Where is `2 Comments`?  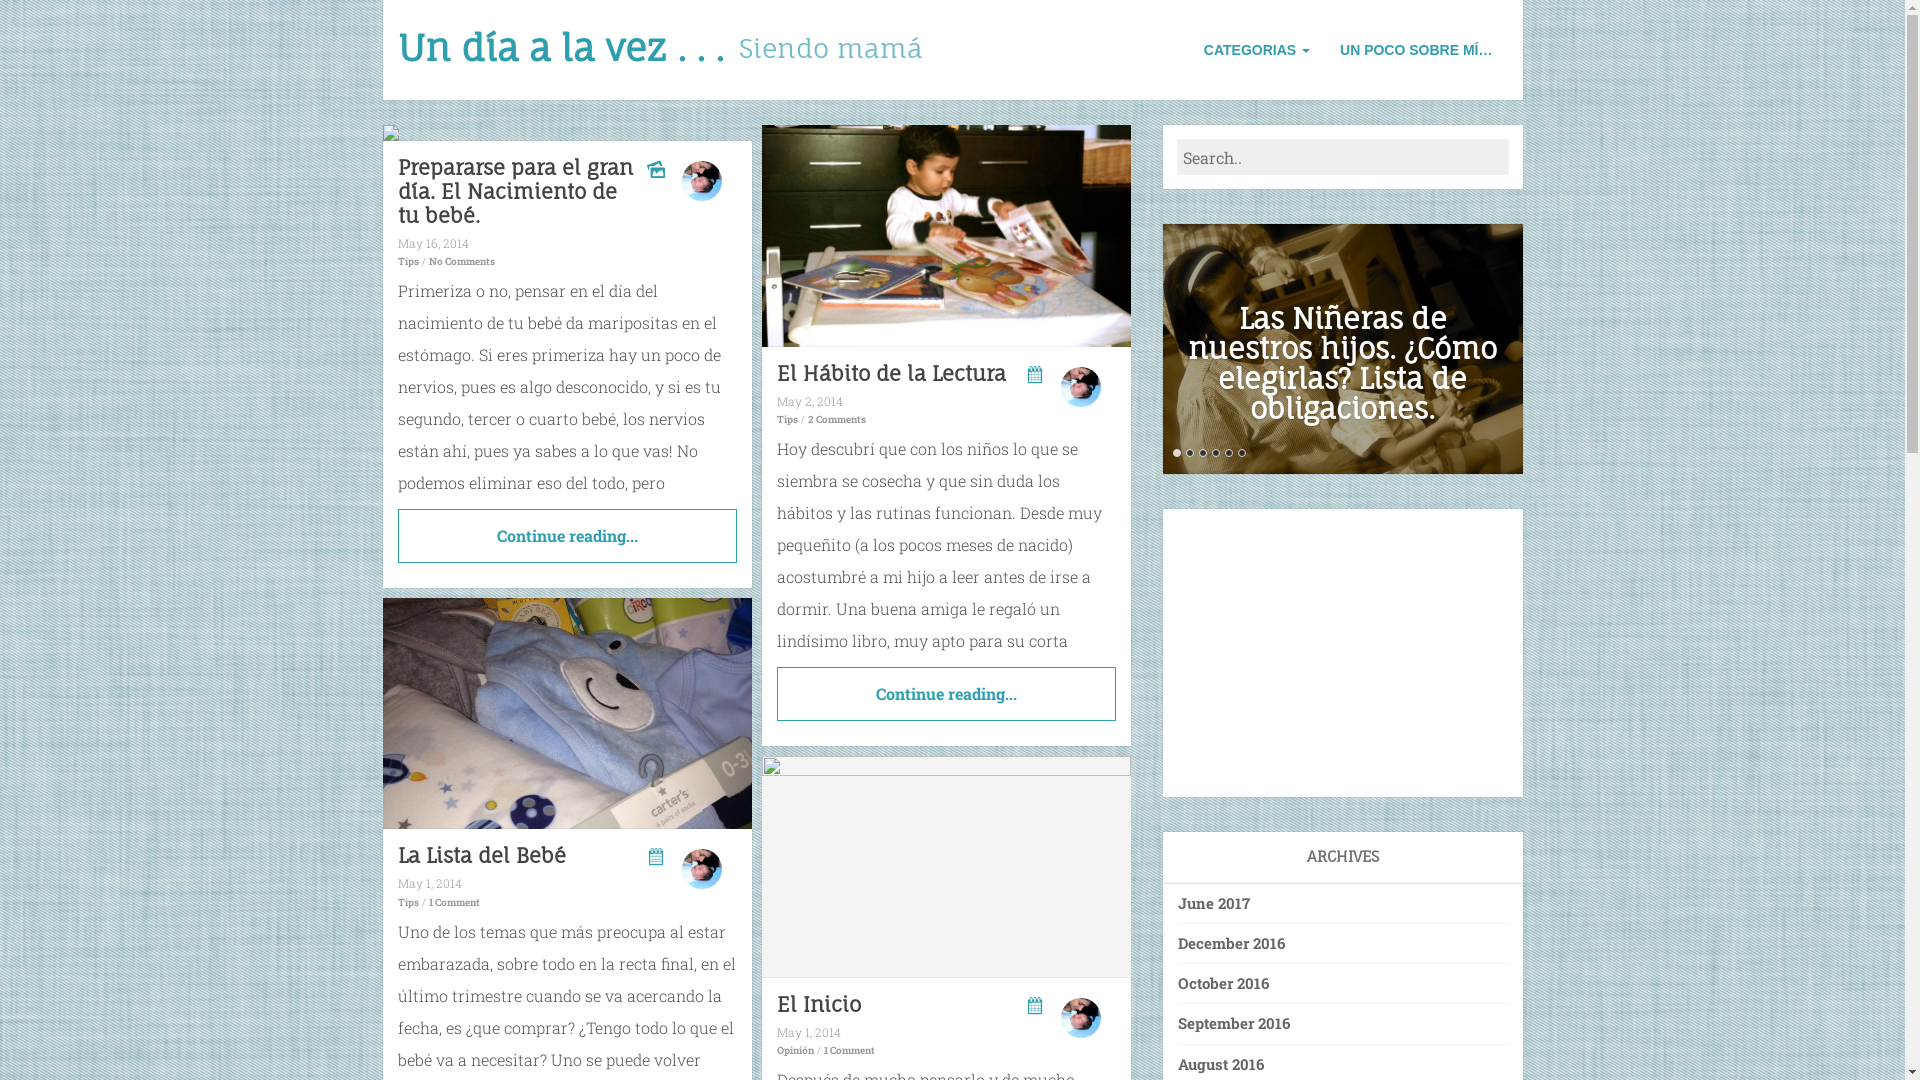 2 Comments is located at coordinates (837, 420).